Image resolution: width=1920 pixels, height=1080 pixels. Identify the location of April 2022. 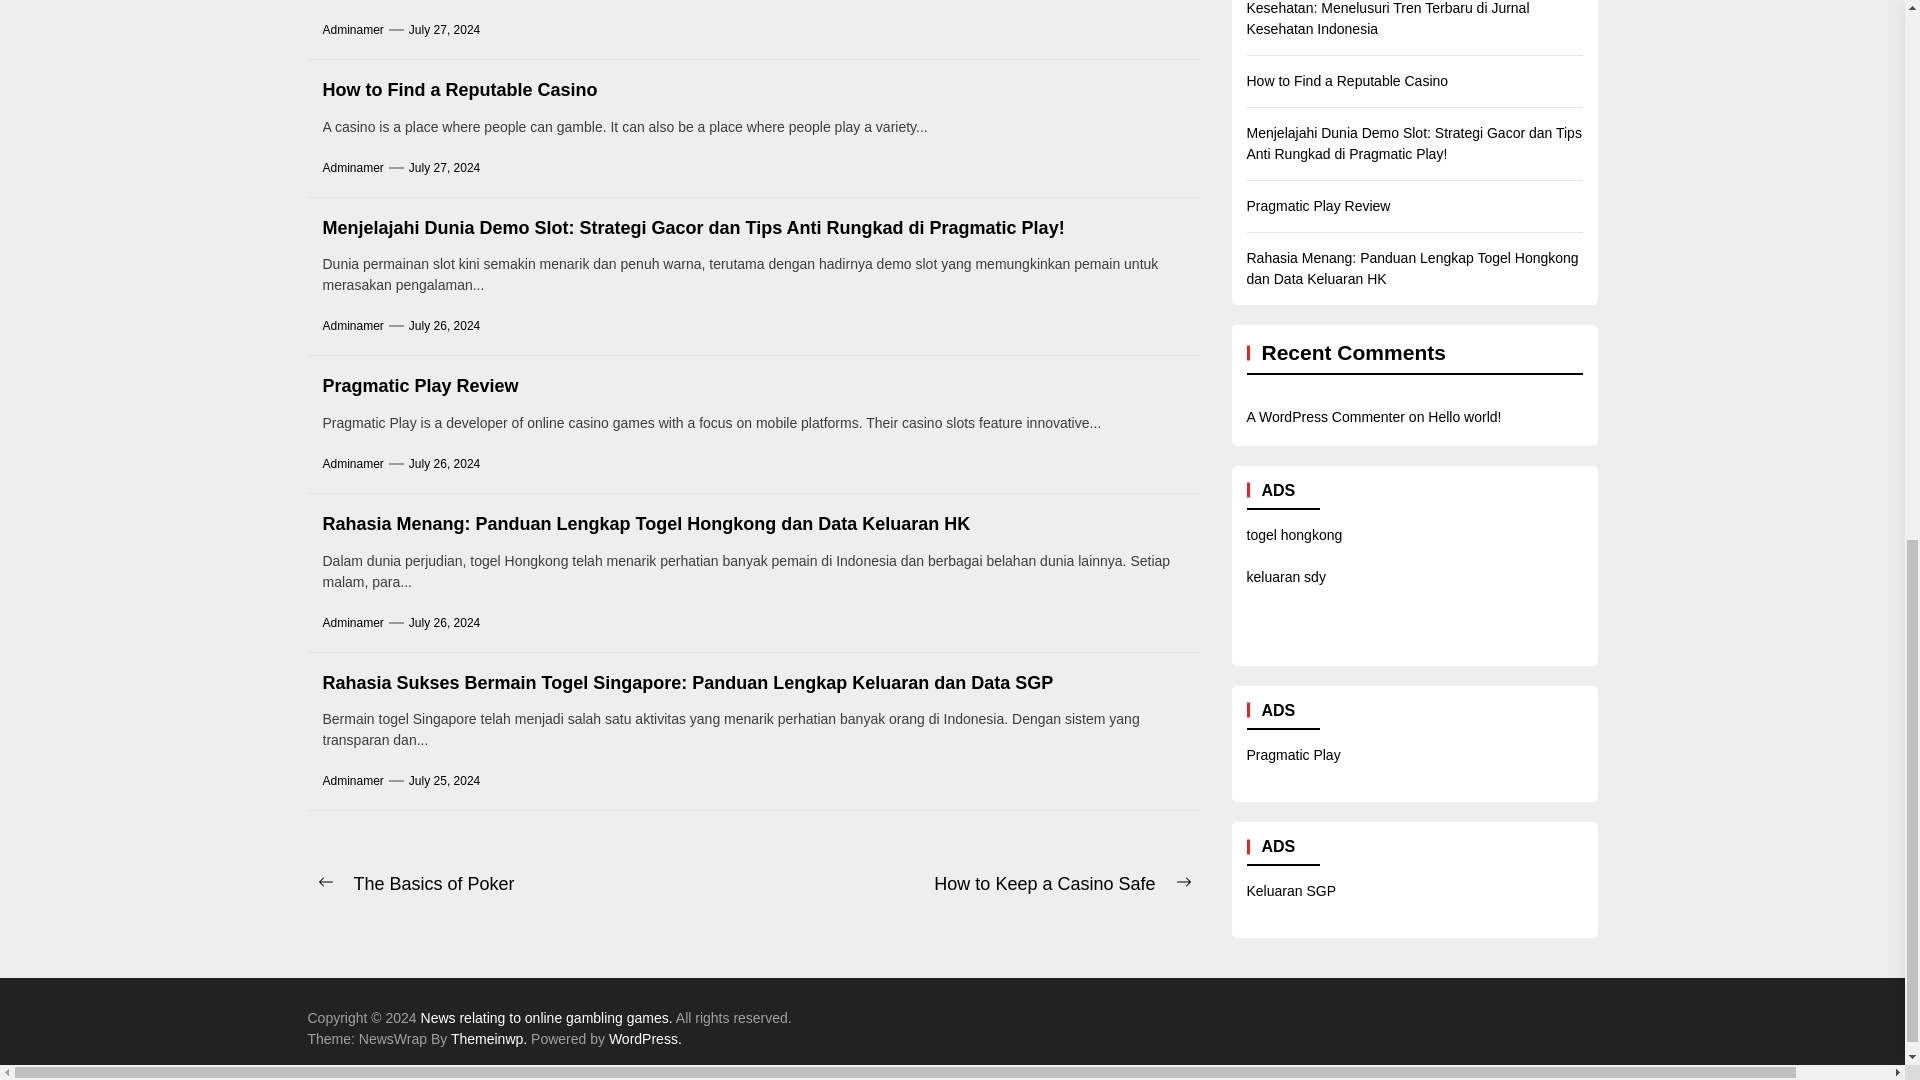
(1646, 426).